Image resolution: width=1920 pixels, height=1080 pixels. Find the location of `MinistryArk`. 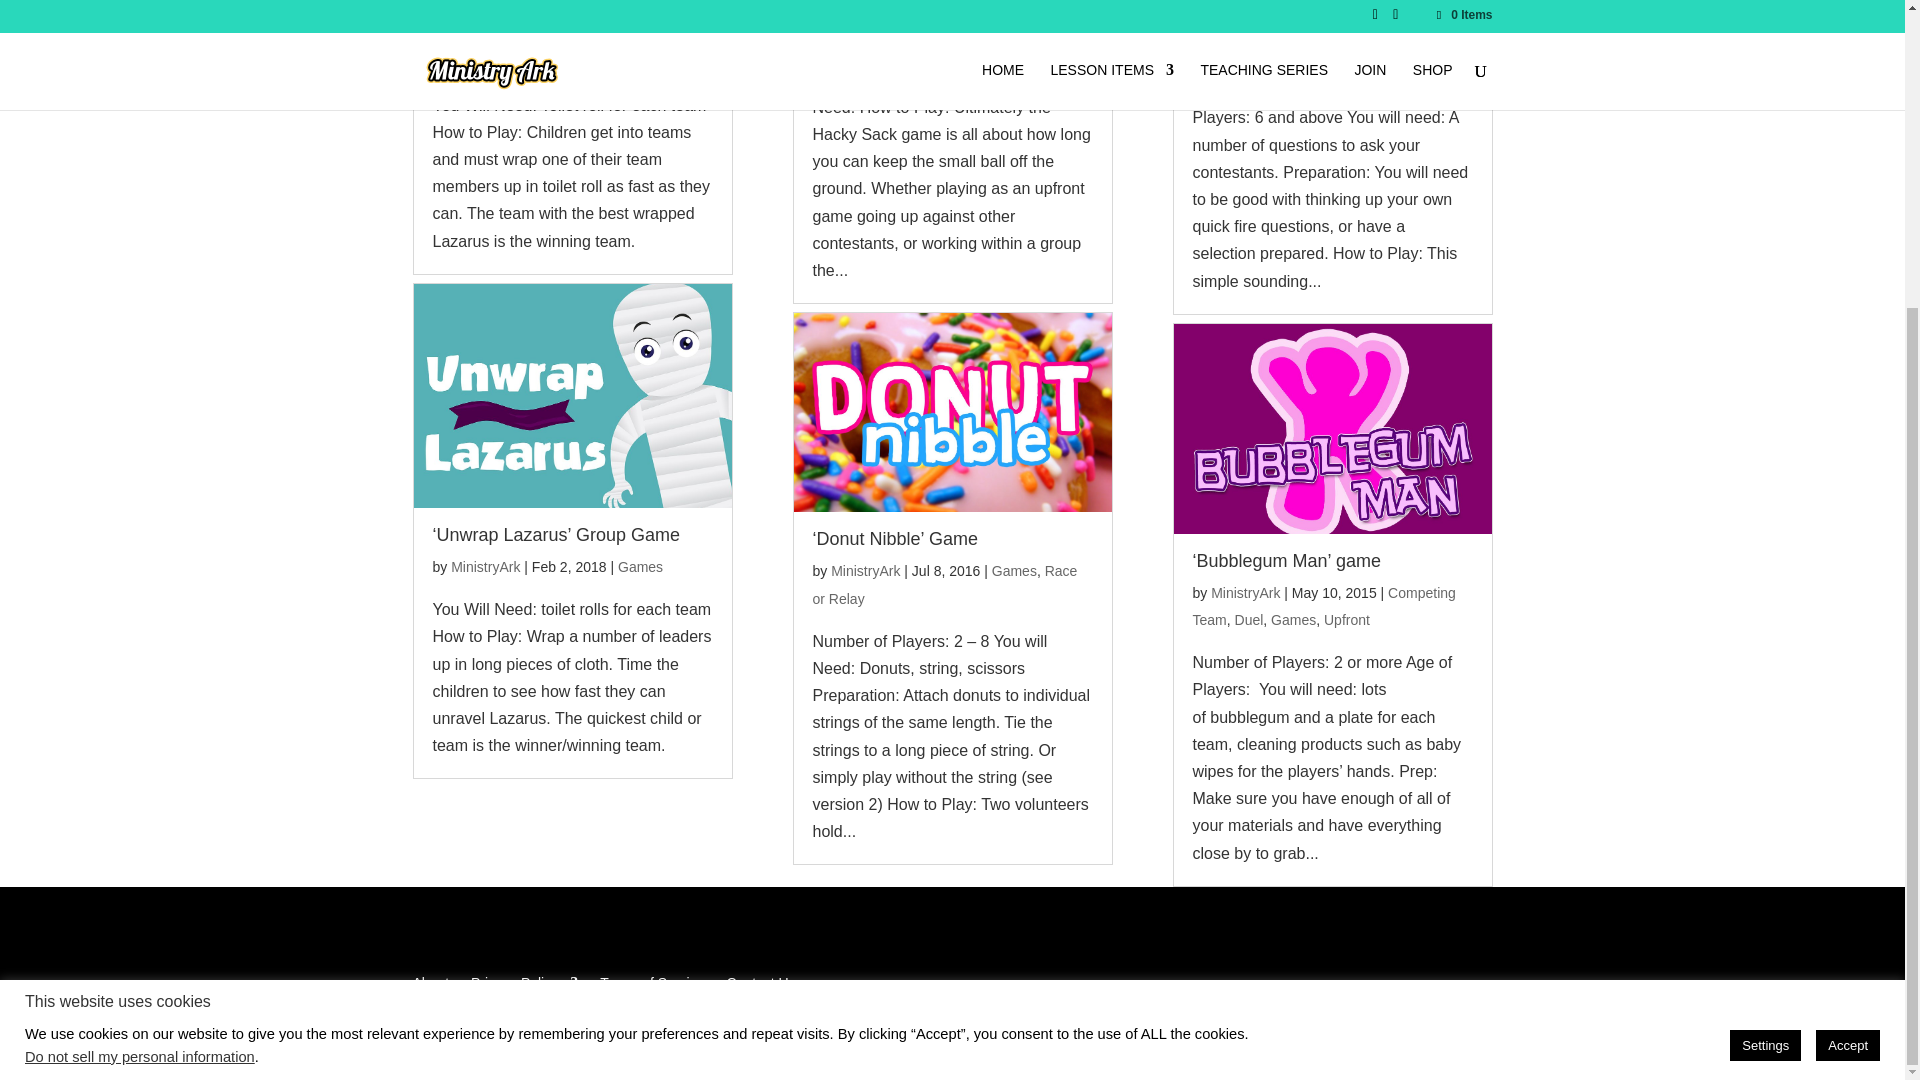

MinistryArk is located at coordinates (486, 566).